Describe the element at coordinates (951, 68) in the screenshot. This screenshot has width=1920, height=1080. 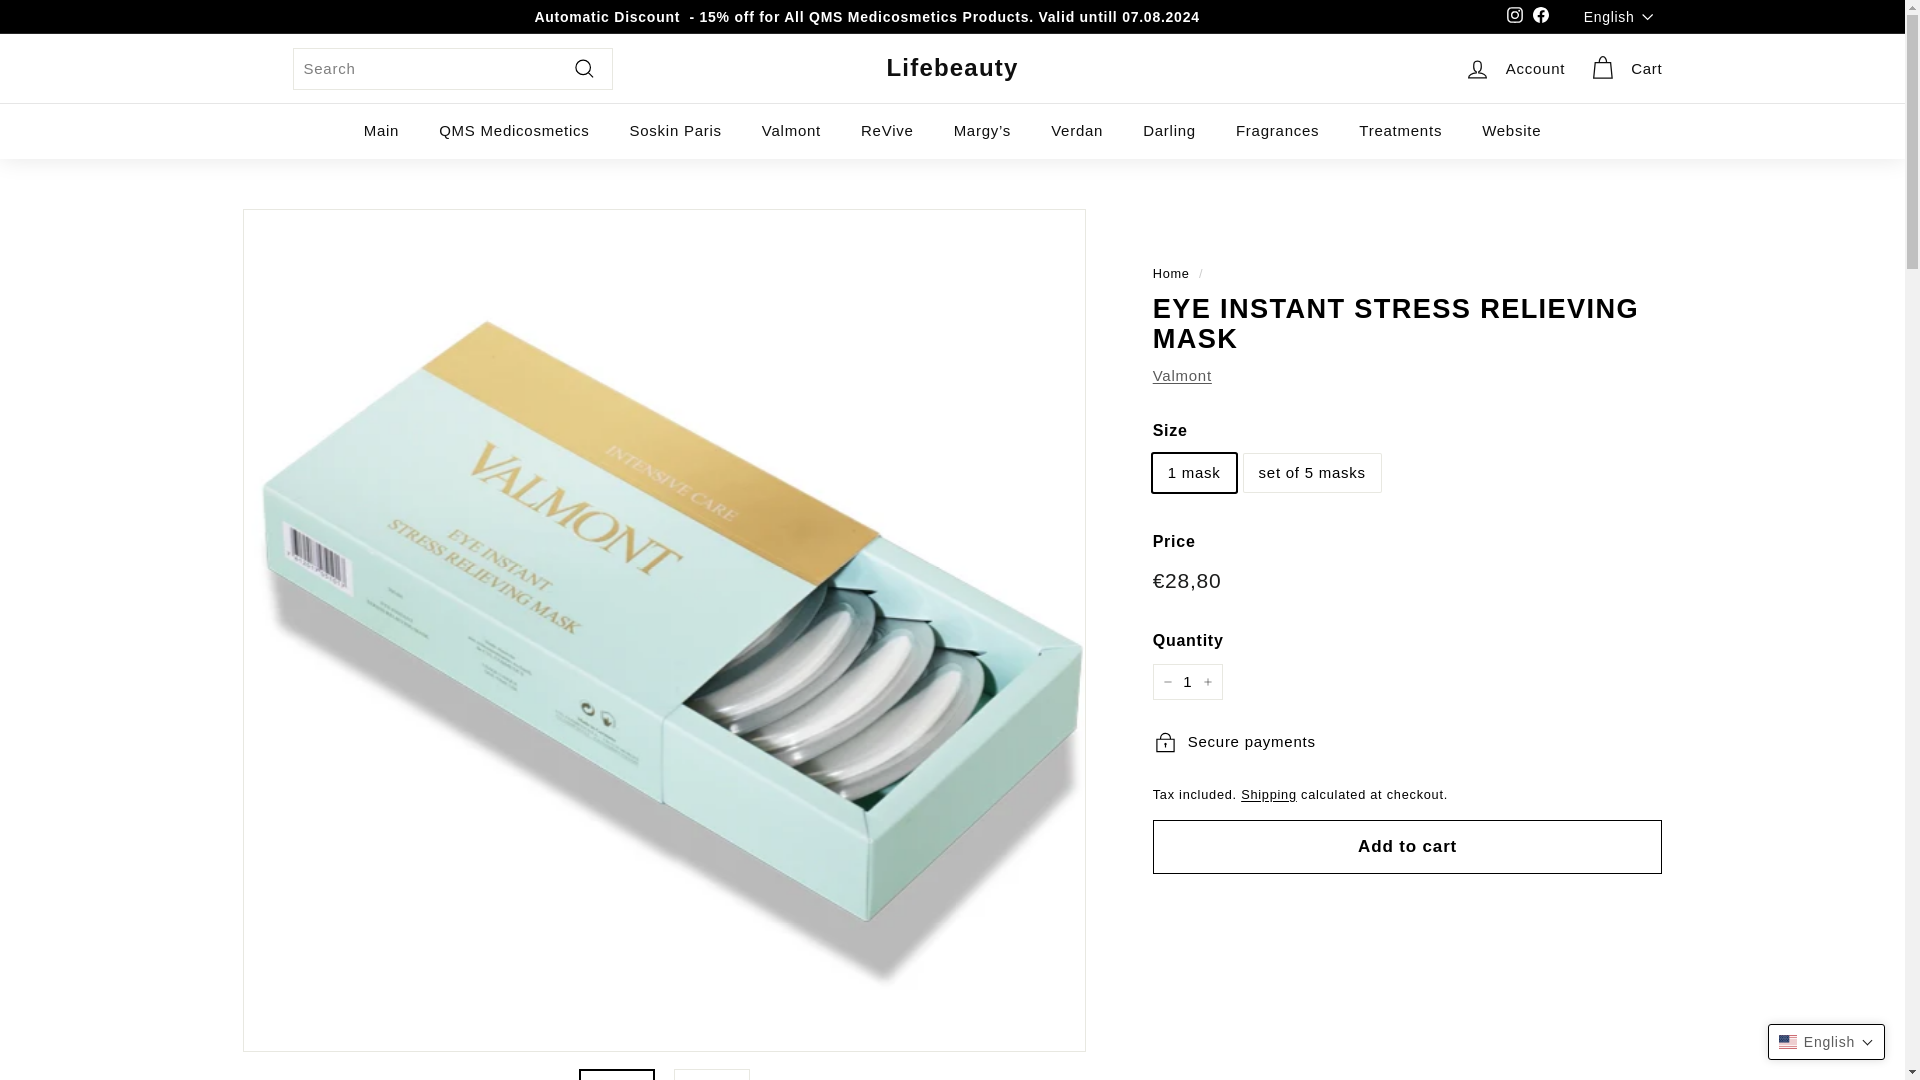
I see `Lifebeauty` at that location.